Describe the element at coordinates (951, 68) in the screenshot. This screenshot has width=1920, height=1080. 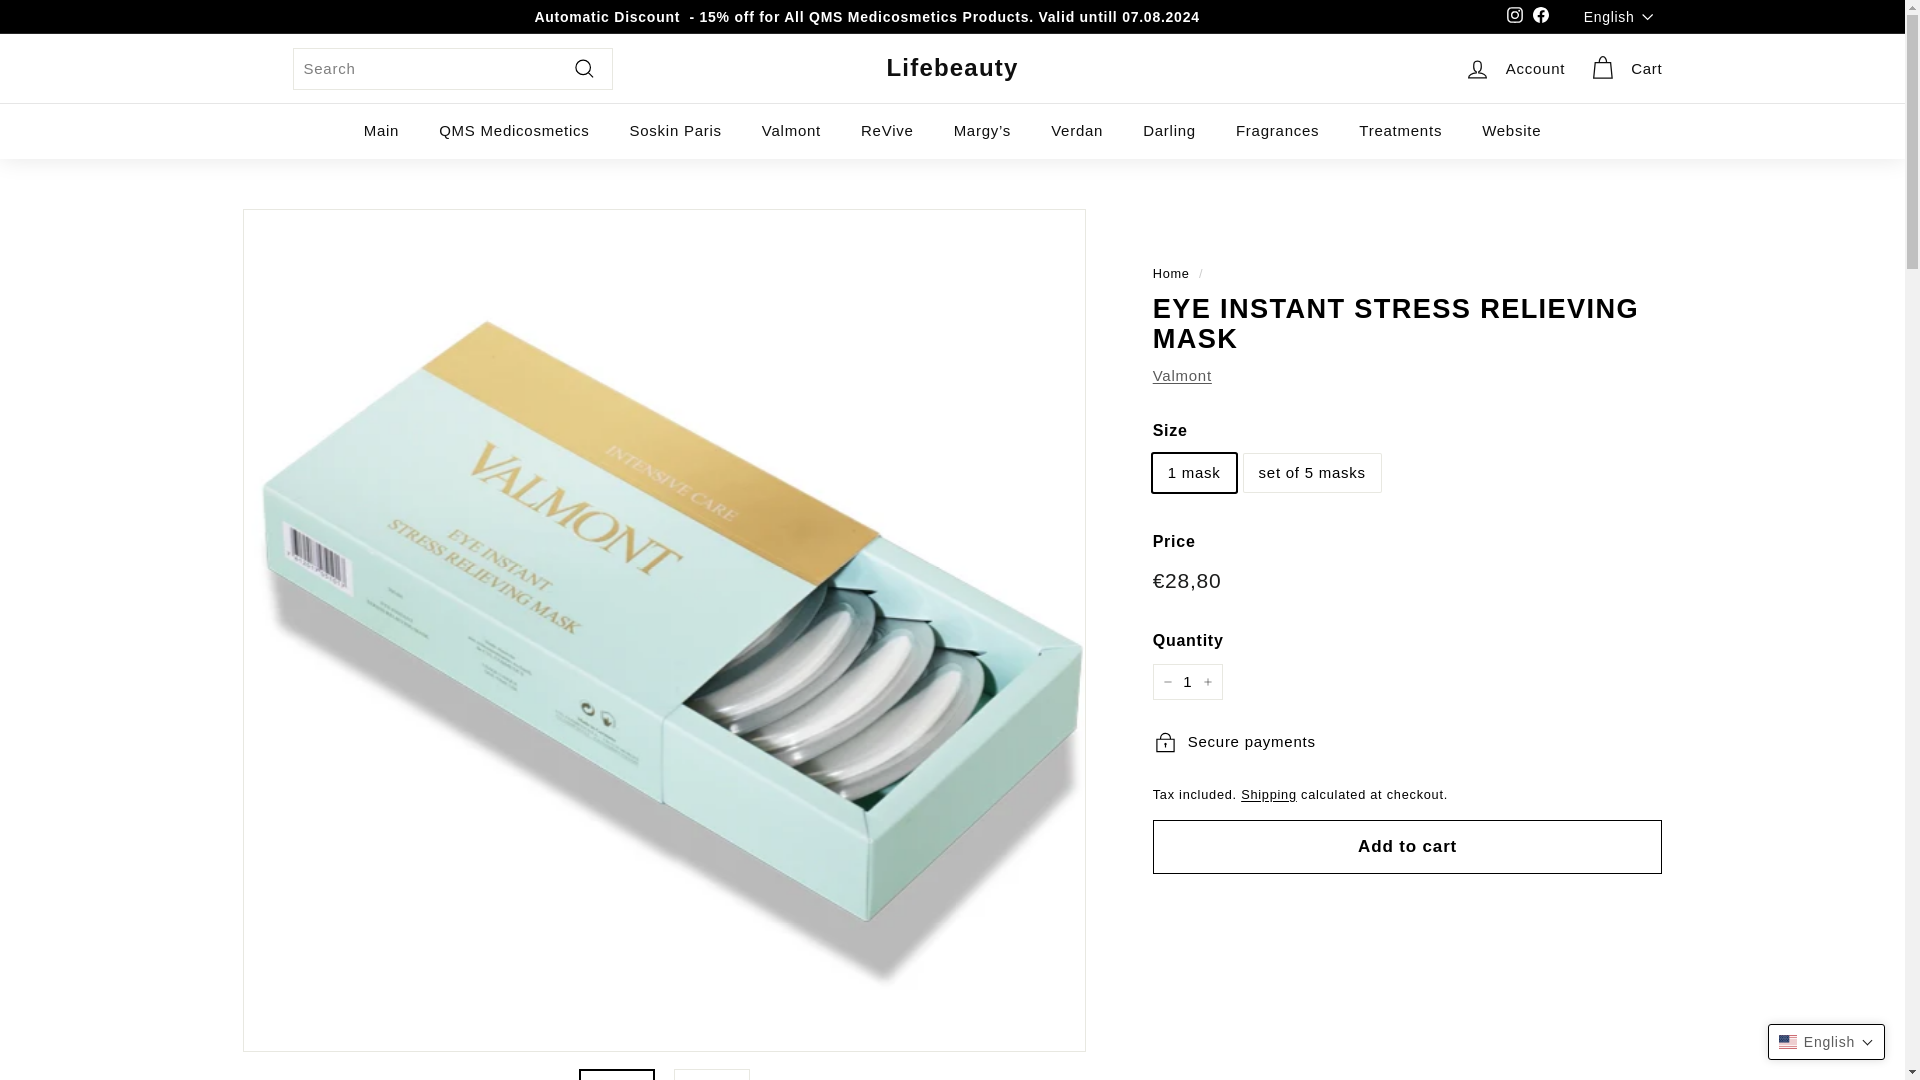
I see `Lifebeauty` at that location.